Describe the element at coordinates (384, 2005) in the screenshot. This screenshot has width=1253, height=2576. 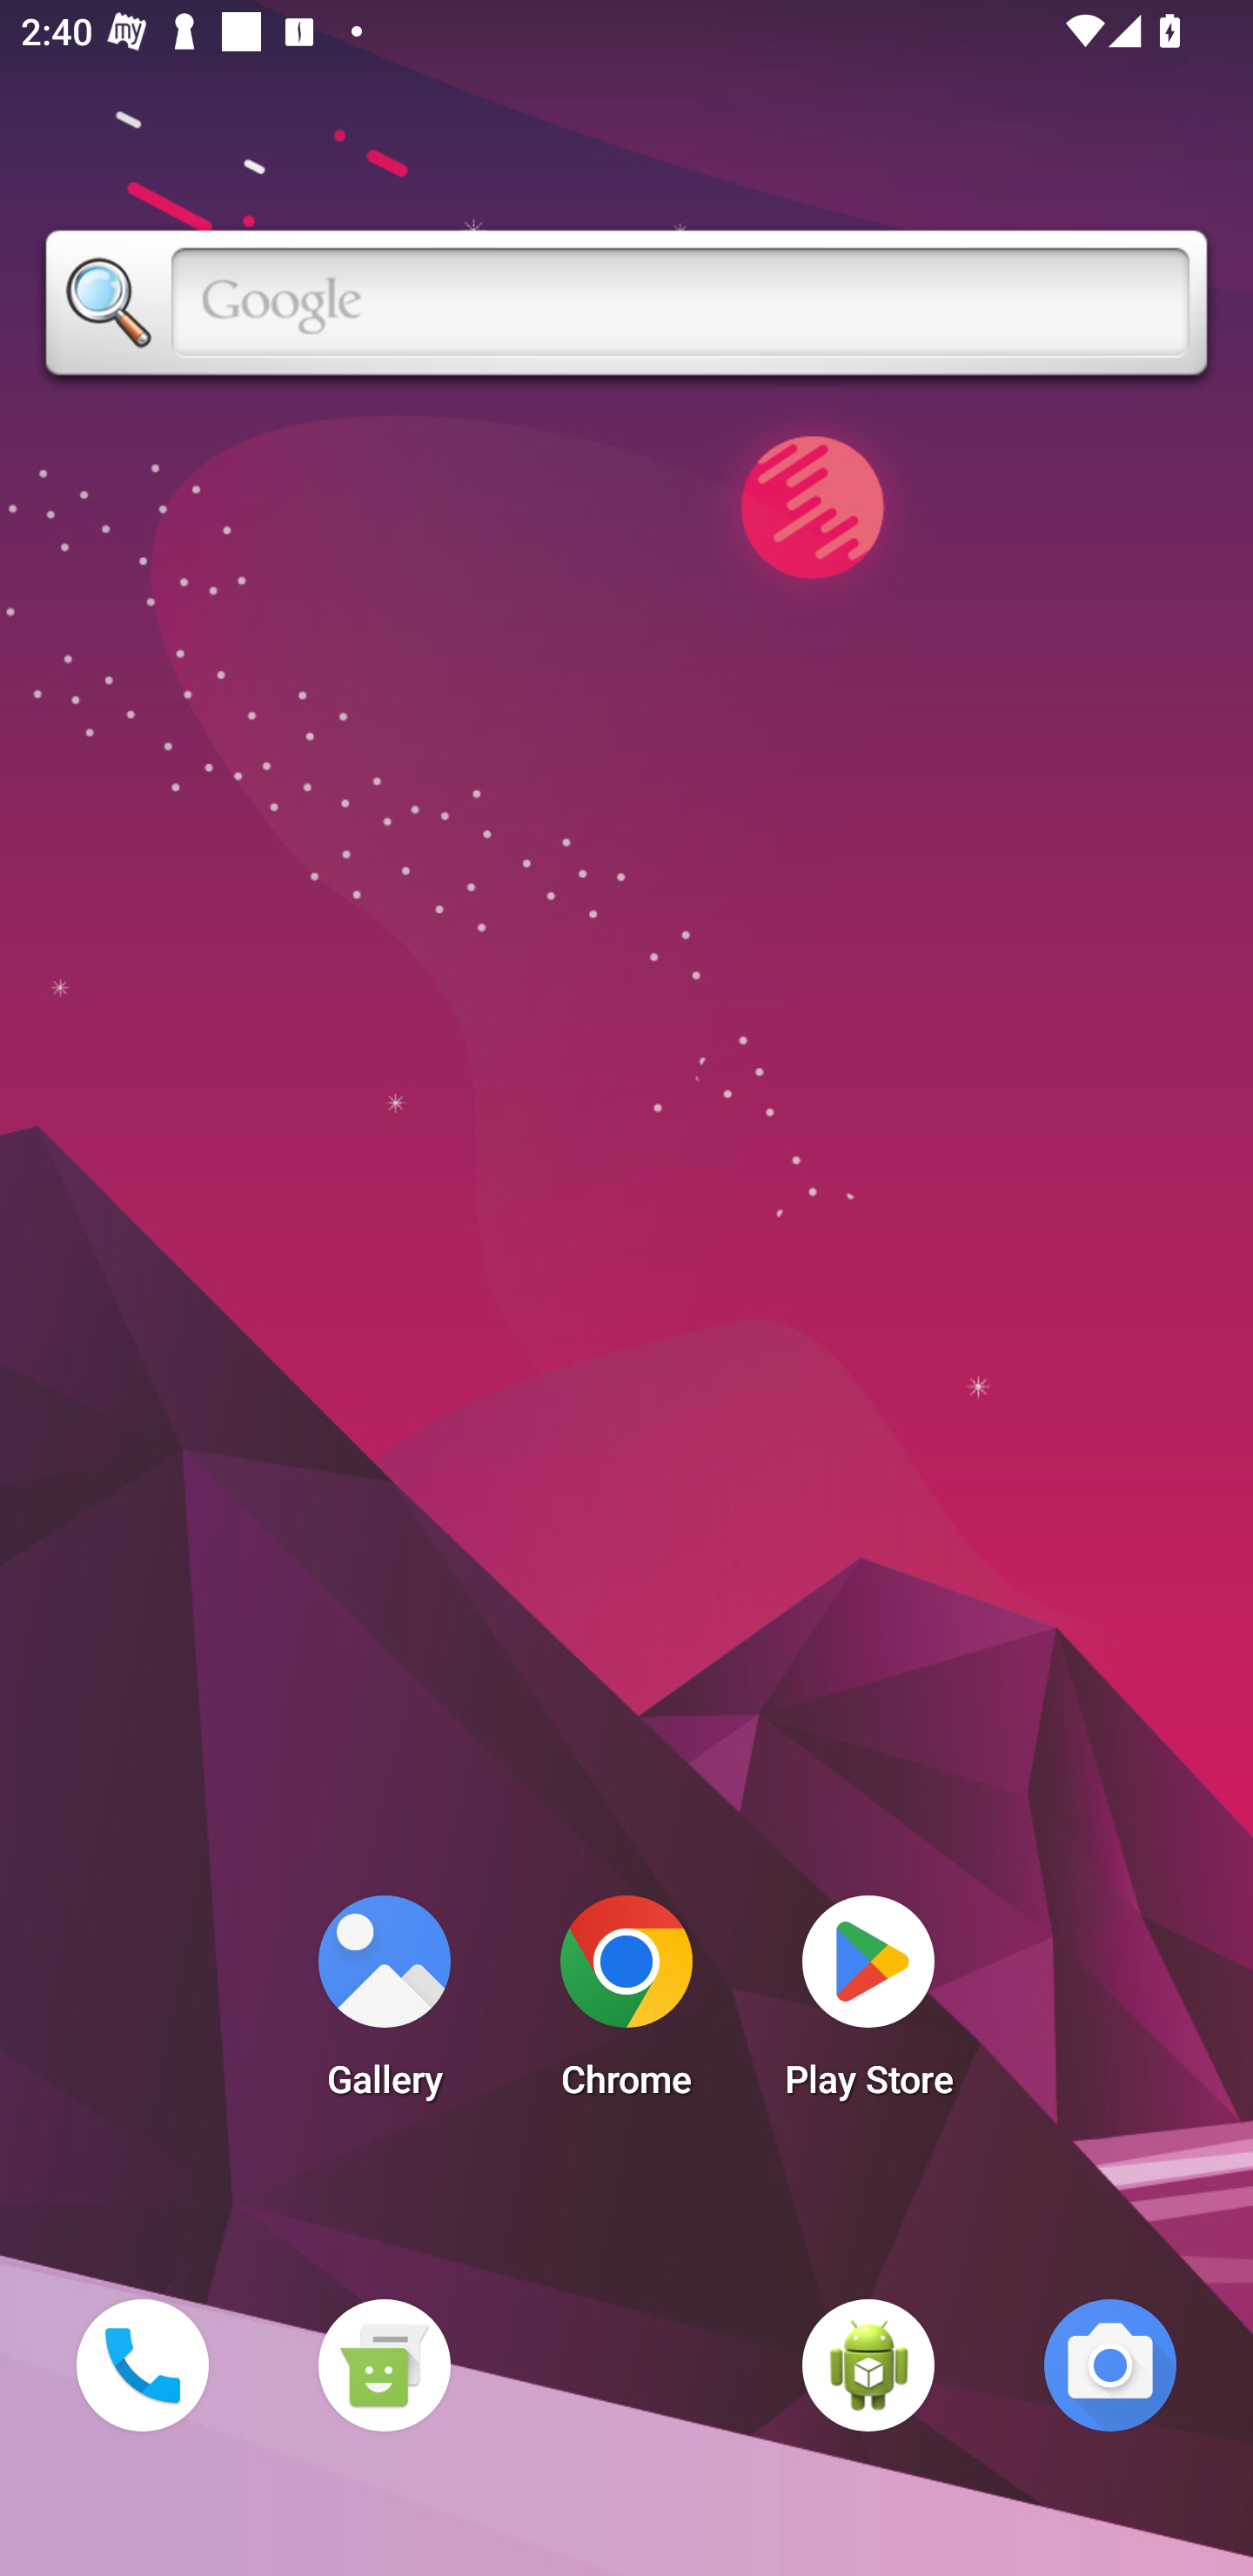
I see `Gallery` at that location.